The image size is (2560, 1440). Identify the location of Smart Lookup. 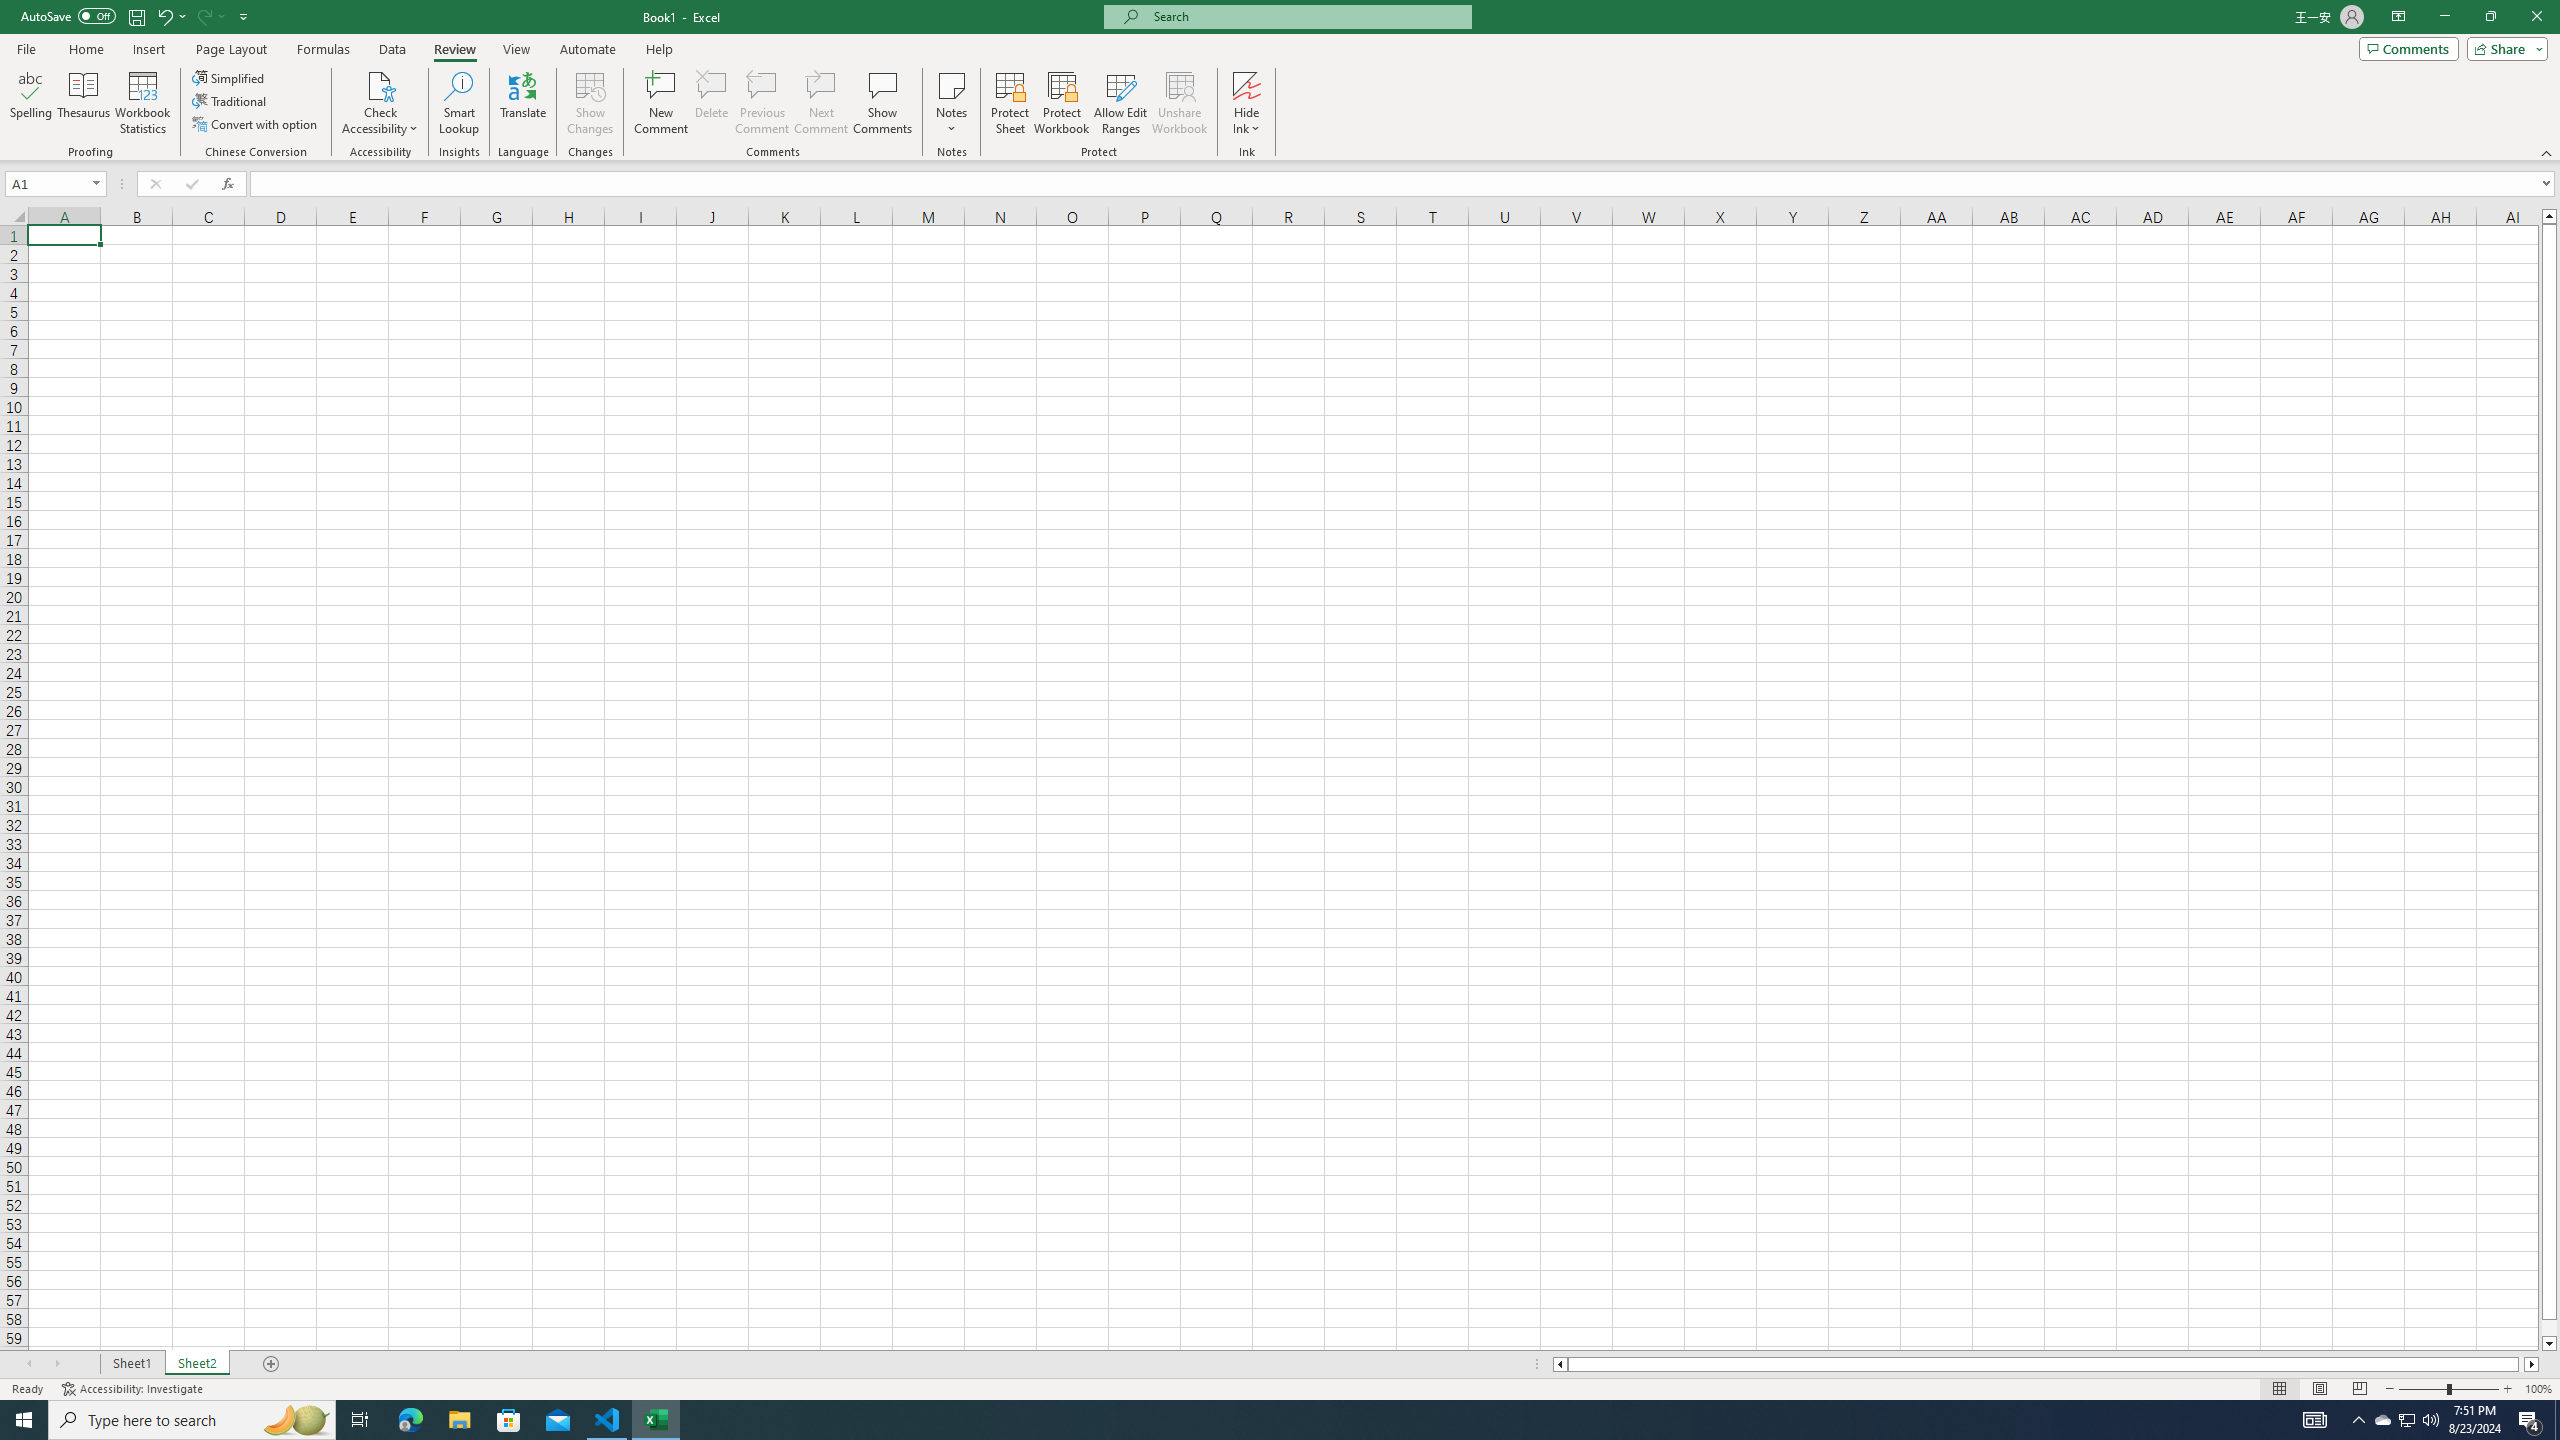
(459, 103).